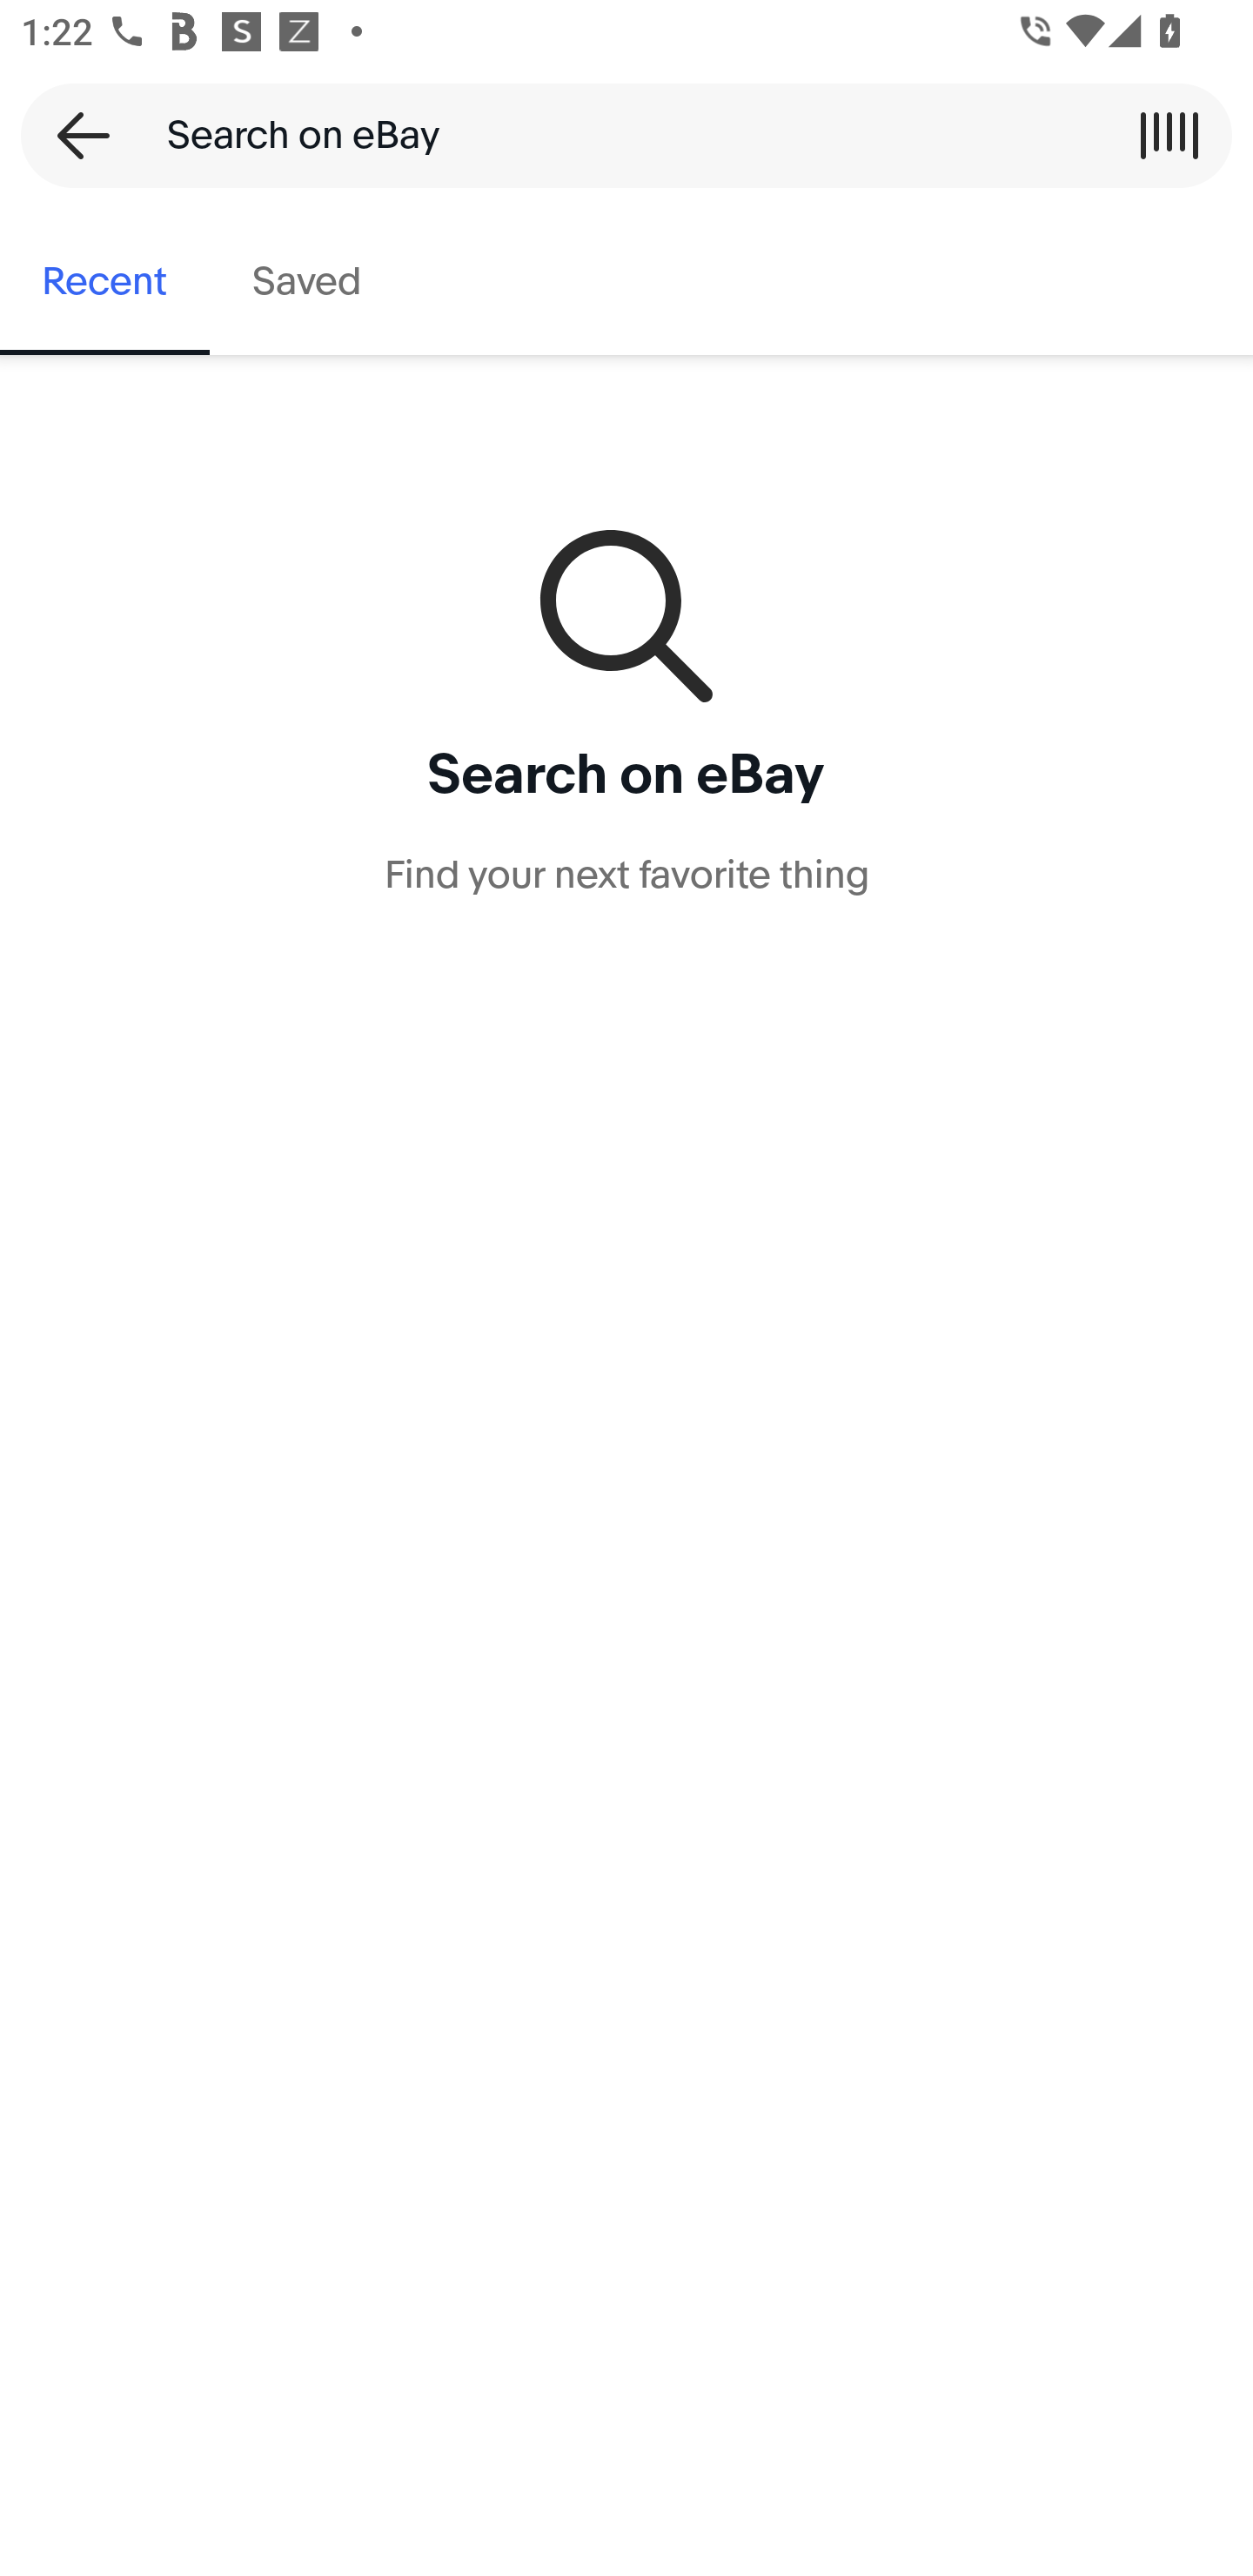 Image resolution: width=1253 pixels, height=2576 pixels. I want to click on Search on eBay, so click(616, 135).